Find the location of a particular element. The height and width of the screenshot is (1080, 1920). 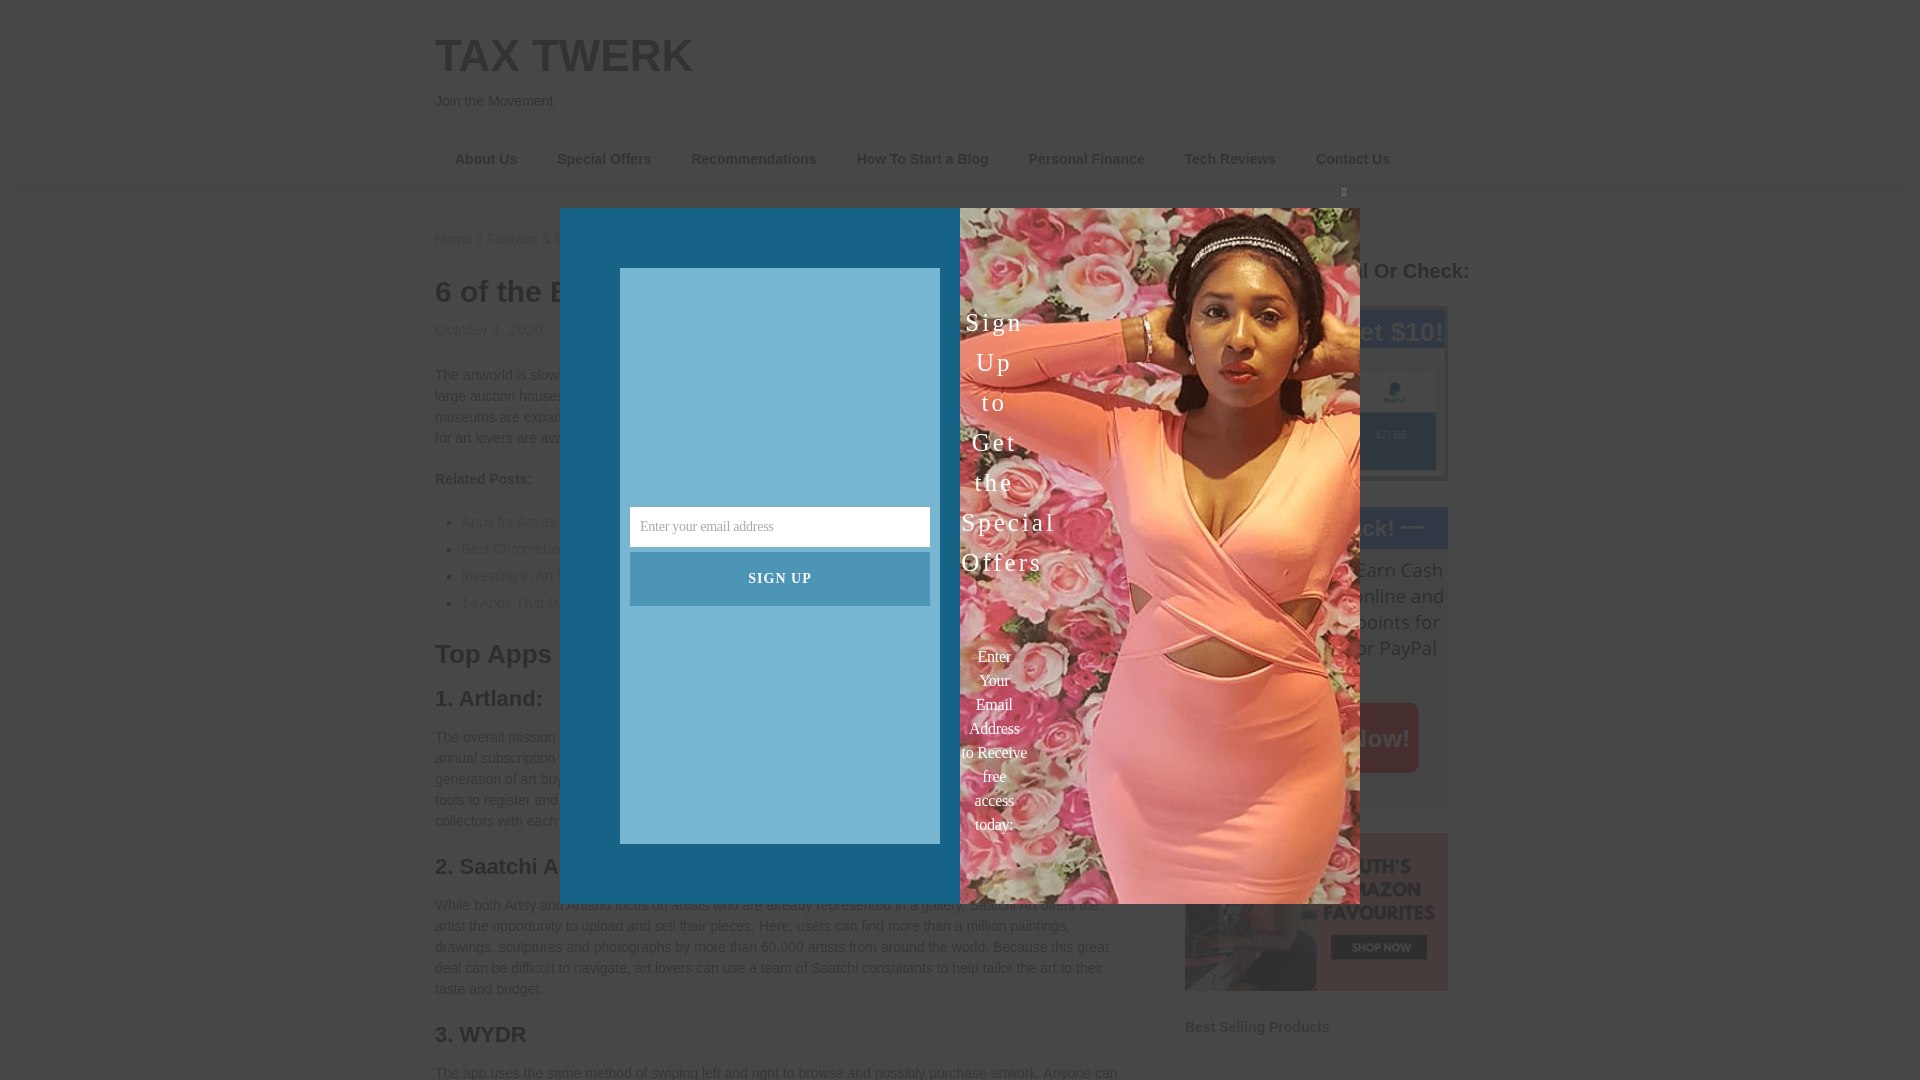

best apps for collecting art is located at coordinates (892, 438).